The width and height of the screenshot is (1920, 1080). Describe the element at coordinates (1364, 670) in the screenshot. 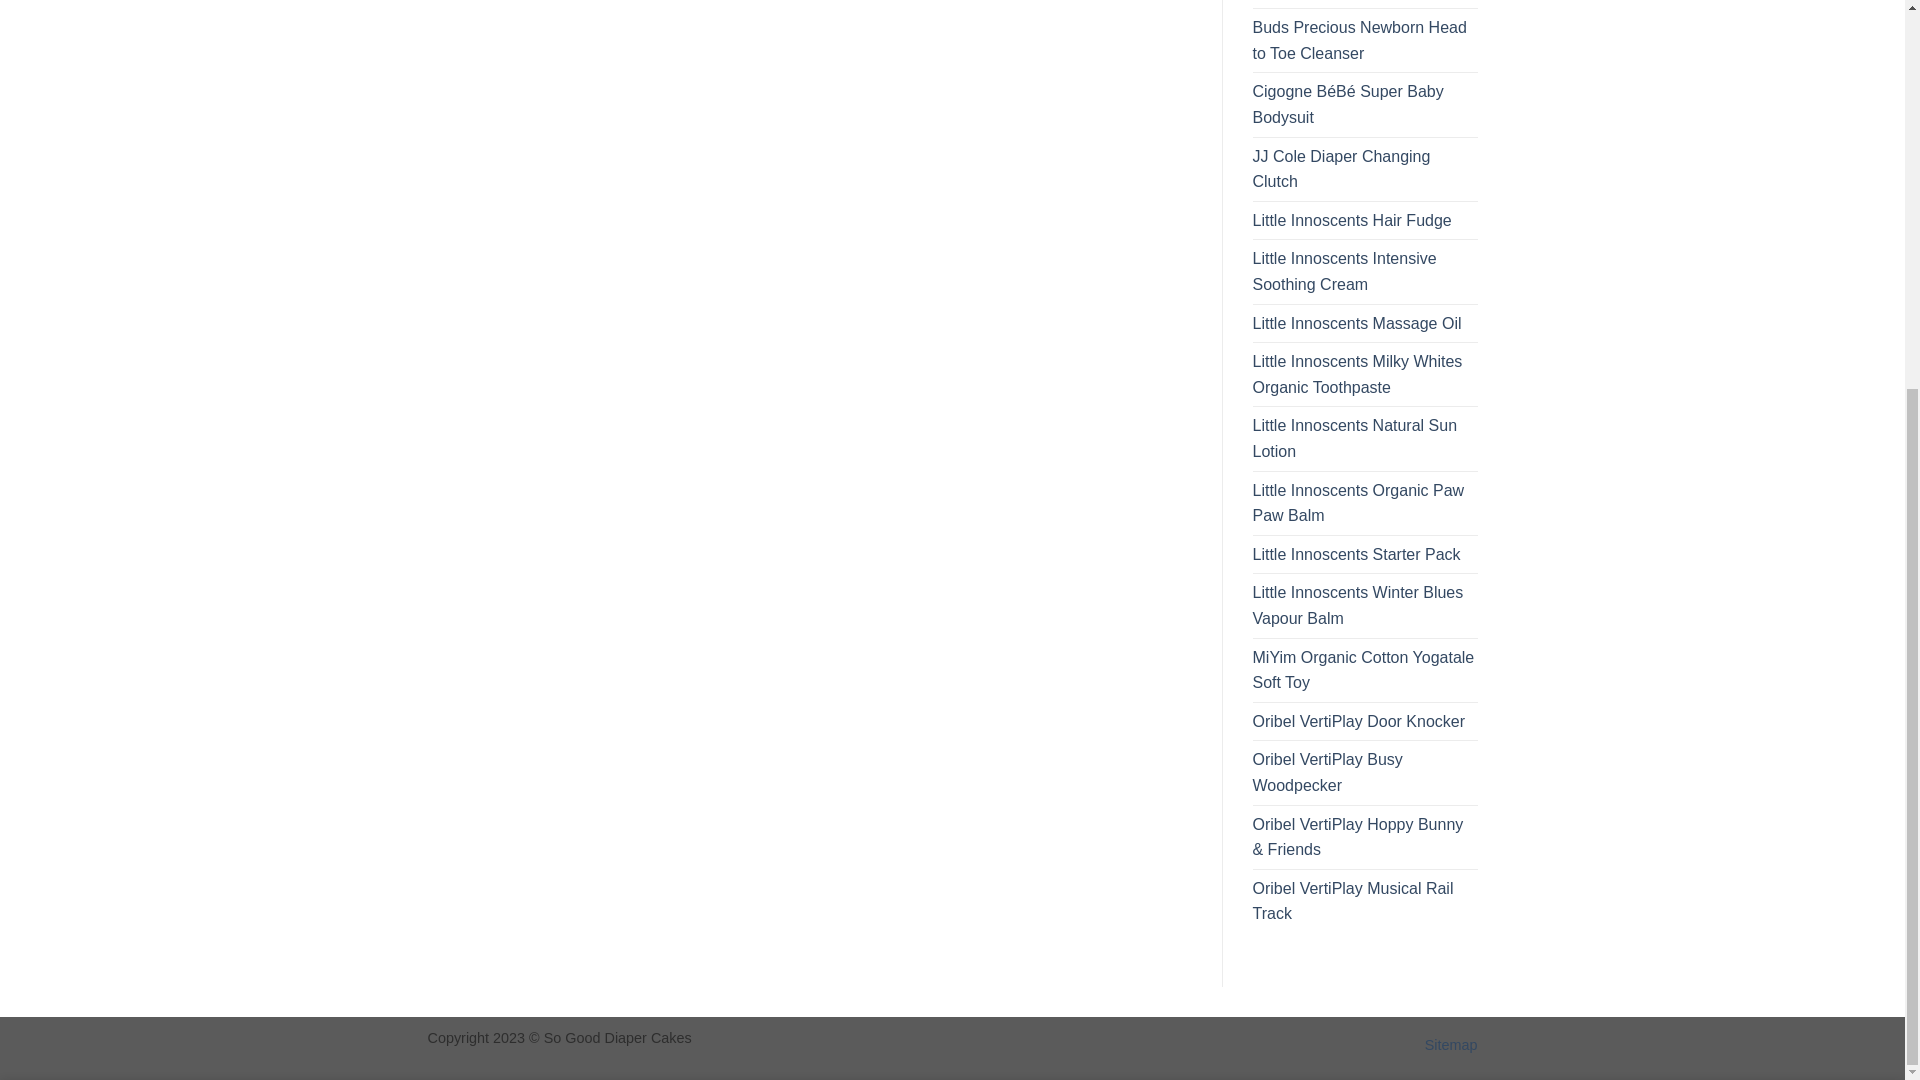

I see `MiYim Organic Cotton Yogatale Soft Toy` at that location.